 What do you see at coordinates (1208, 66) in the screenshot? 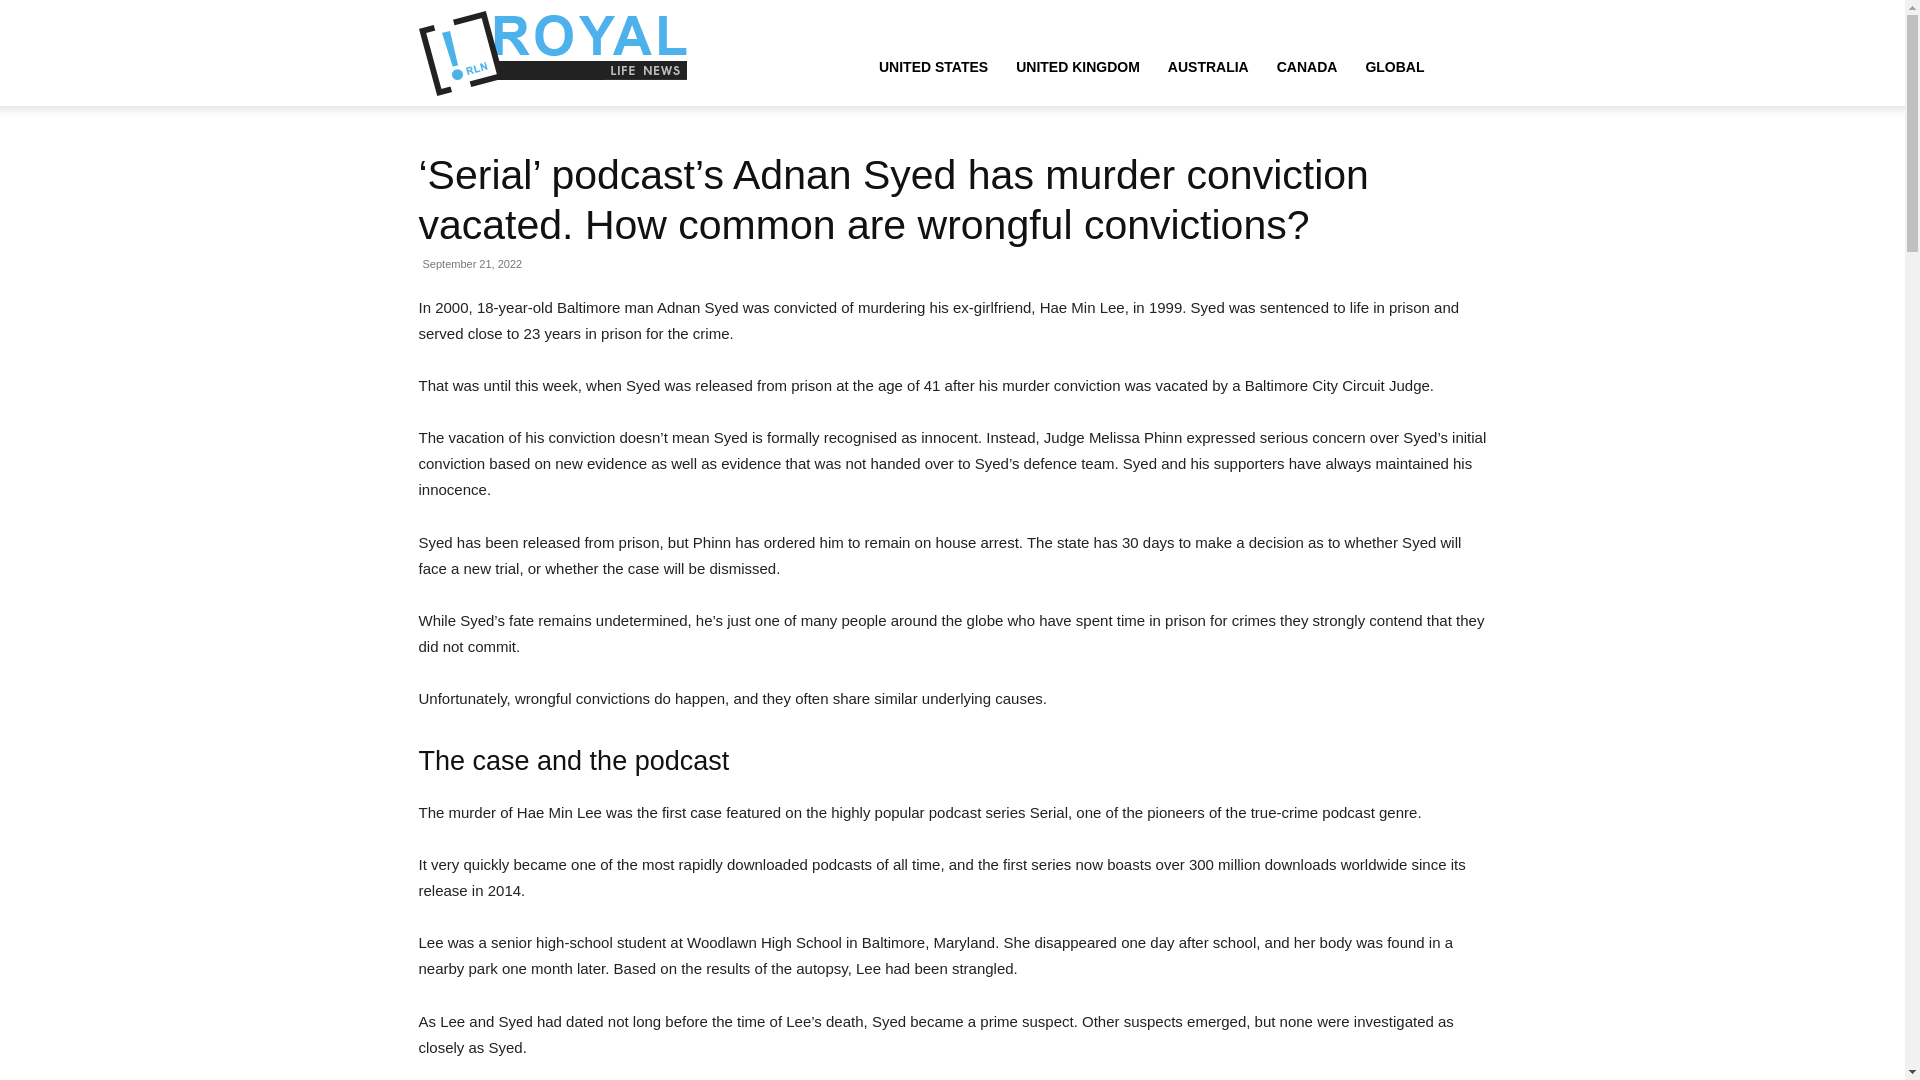
I see `AUSTRALIA` at bounding box center [1208, 66].